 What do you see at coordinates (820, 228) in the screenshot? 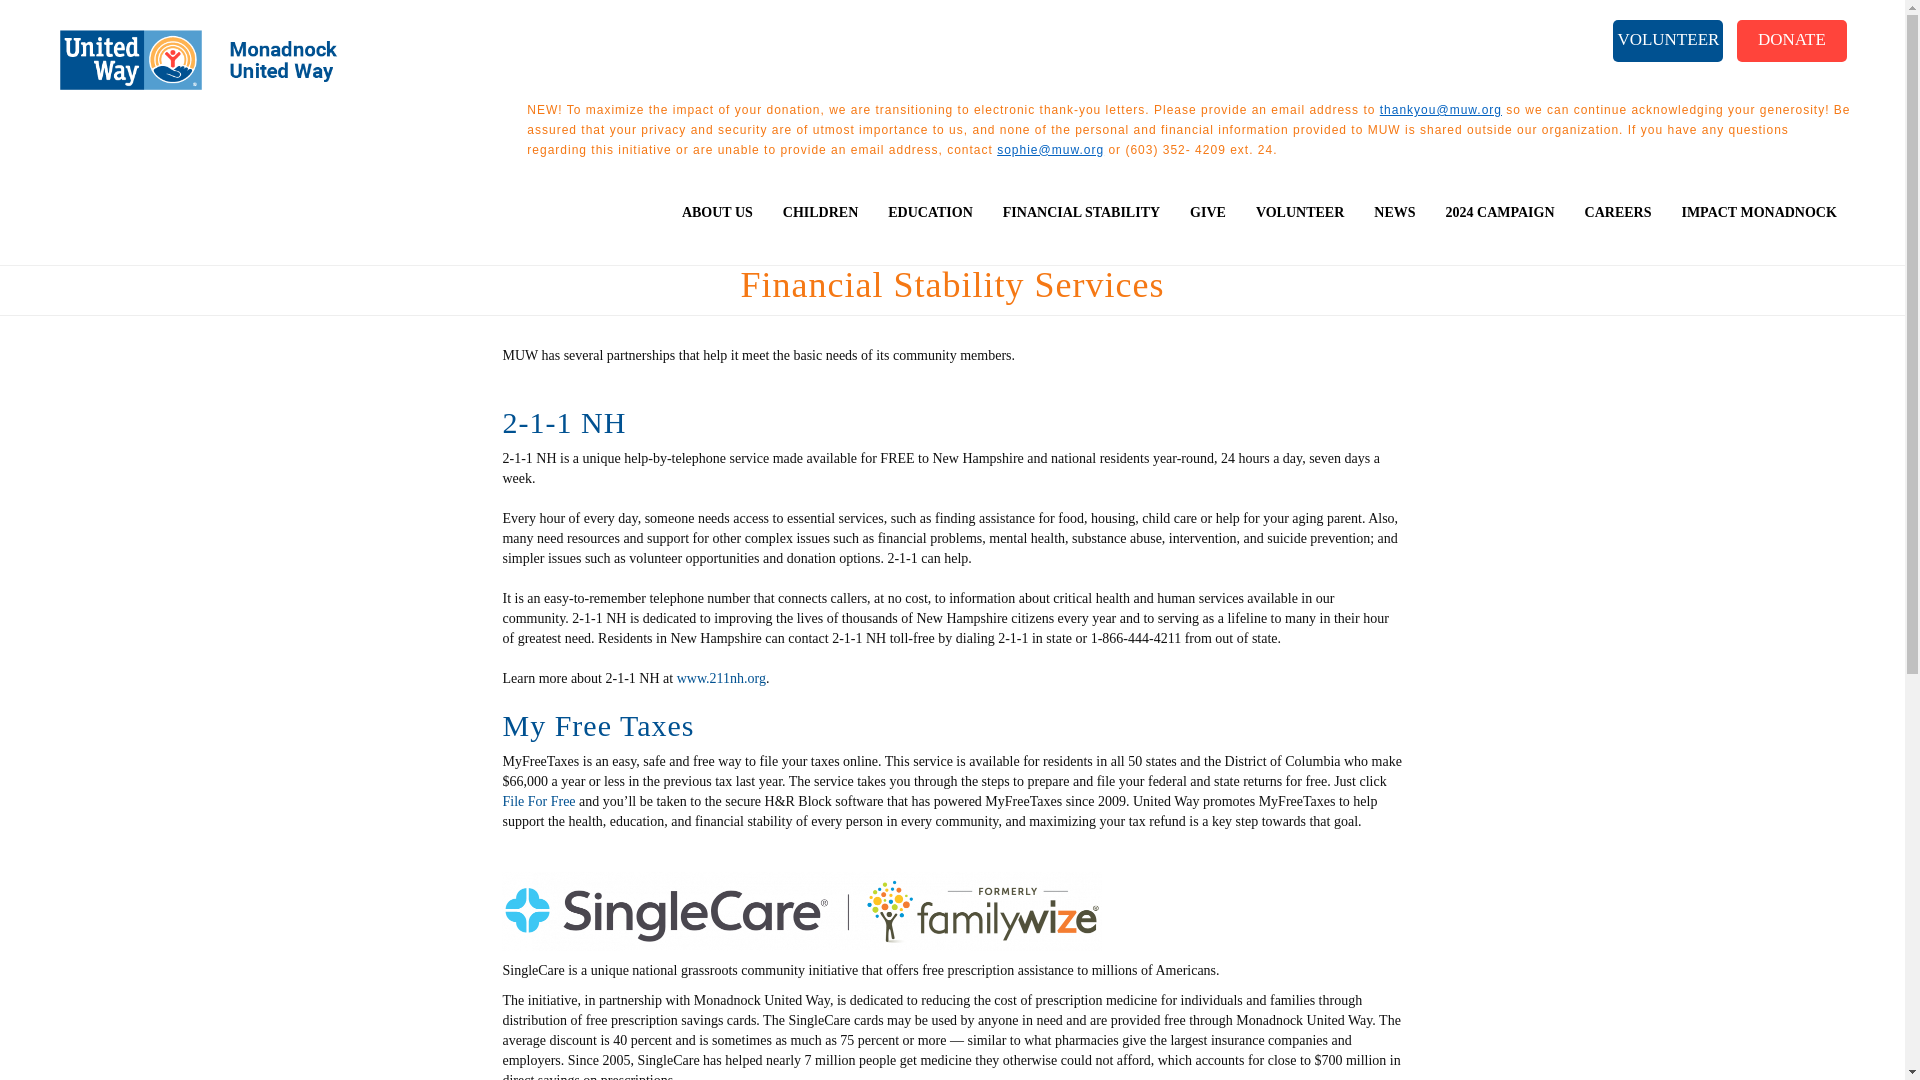
I see `CHILDREN` at bounding box center [820, 228].